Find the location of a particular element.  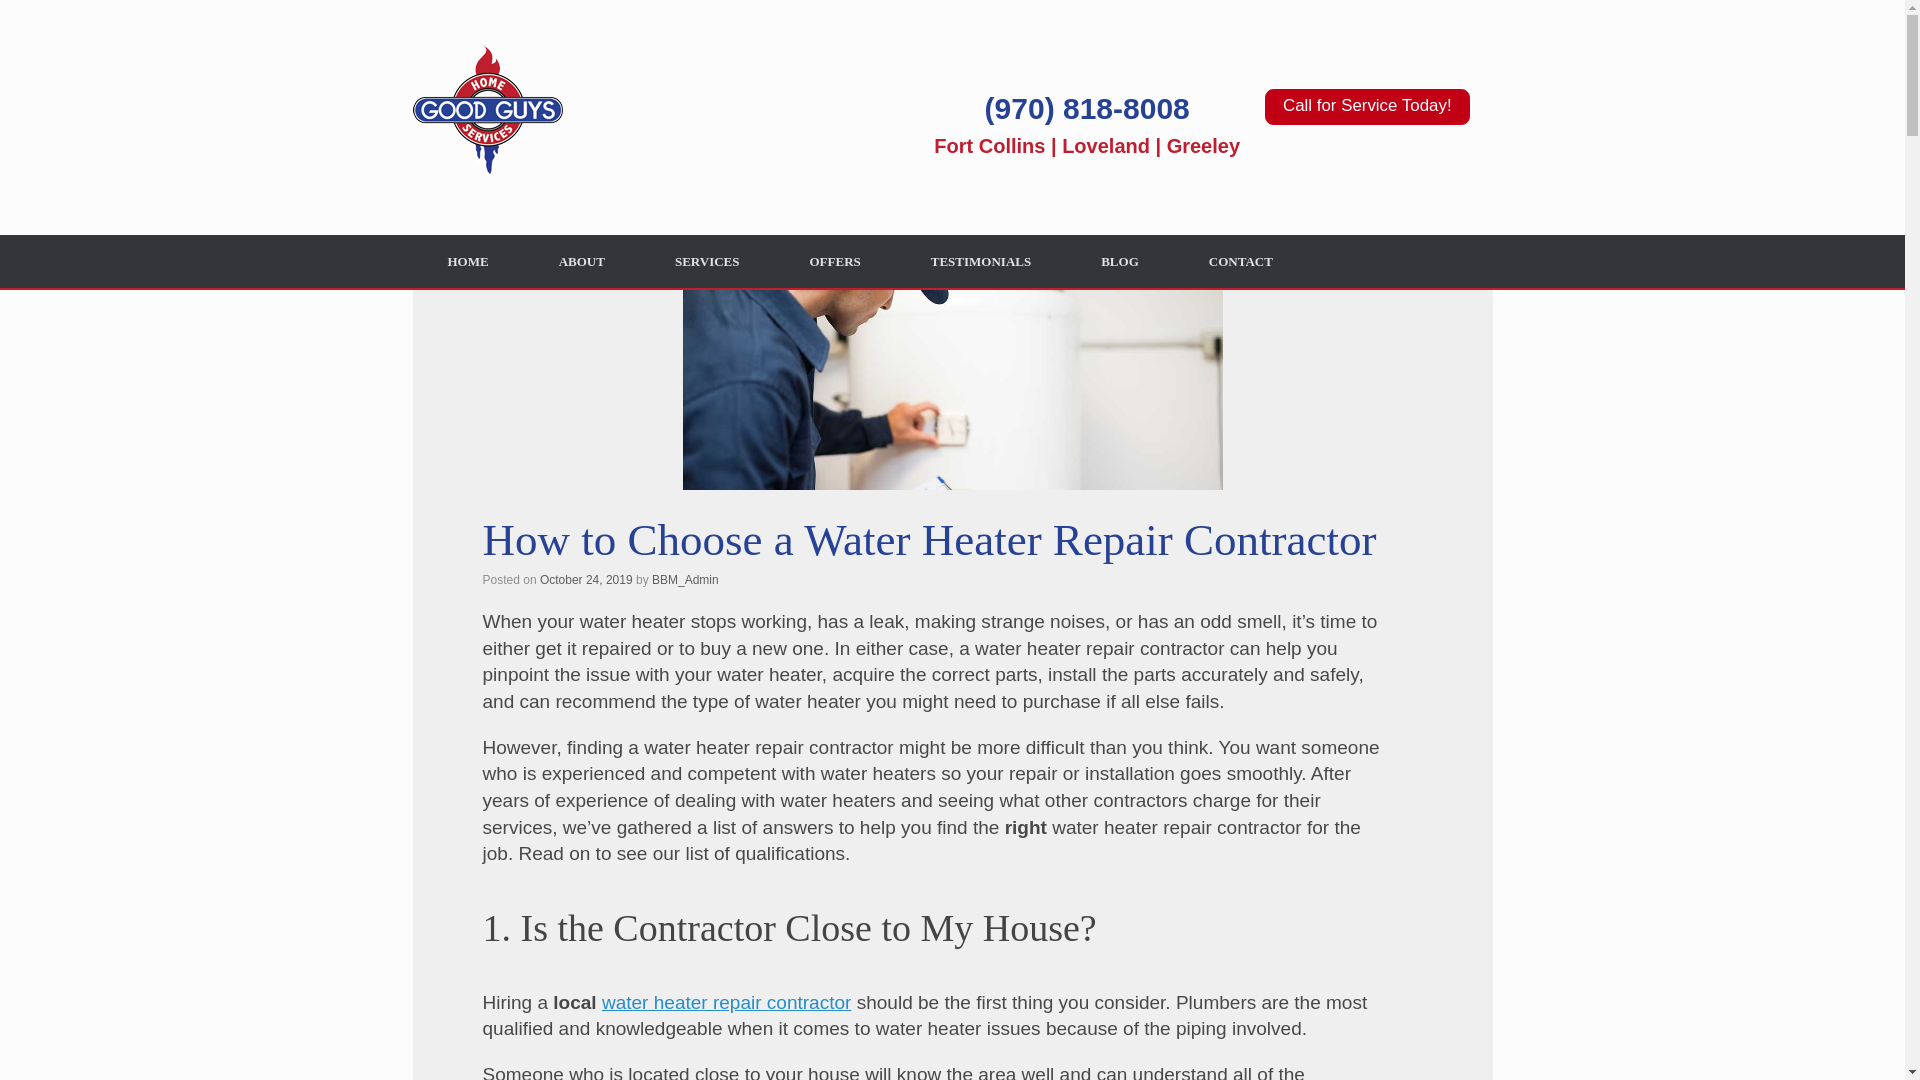

Call for Service Today! is located at coordinates (1366, 106).